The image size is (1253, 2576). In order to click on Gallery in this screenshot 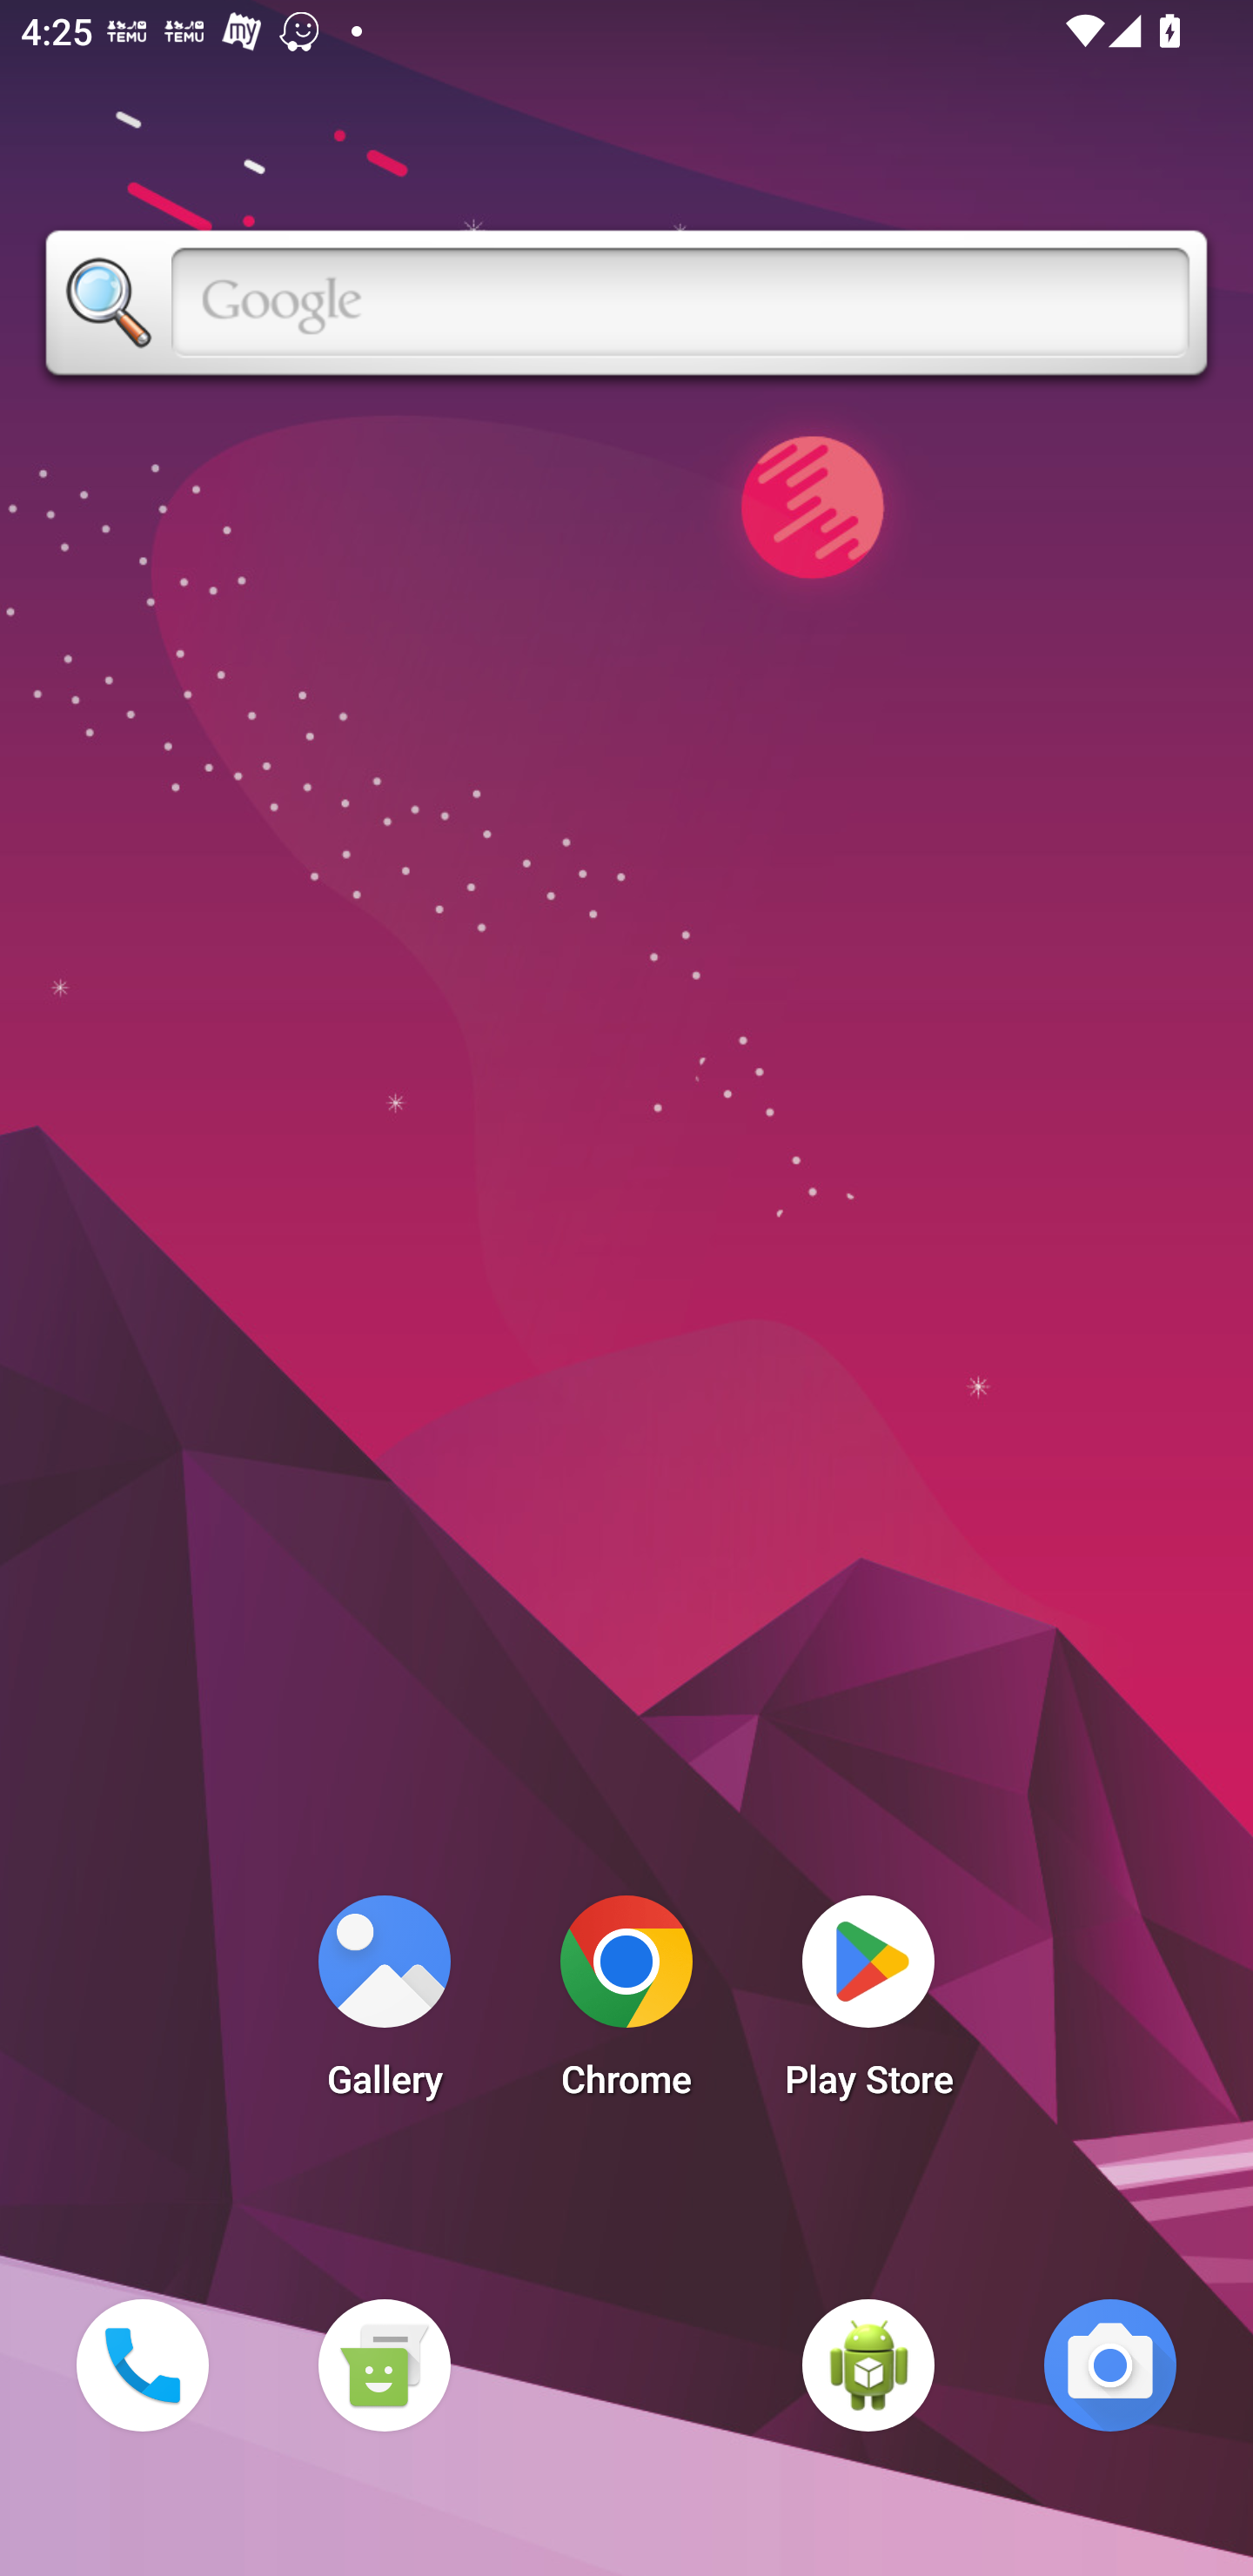, I will do `click(384, 2005)`.